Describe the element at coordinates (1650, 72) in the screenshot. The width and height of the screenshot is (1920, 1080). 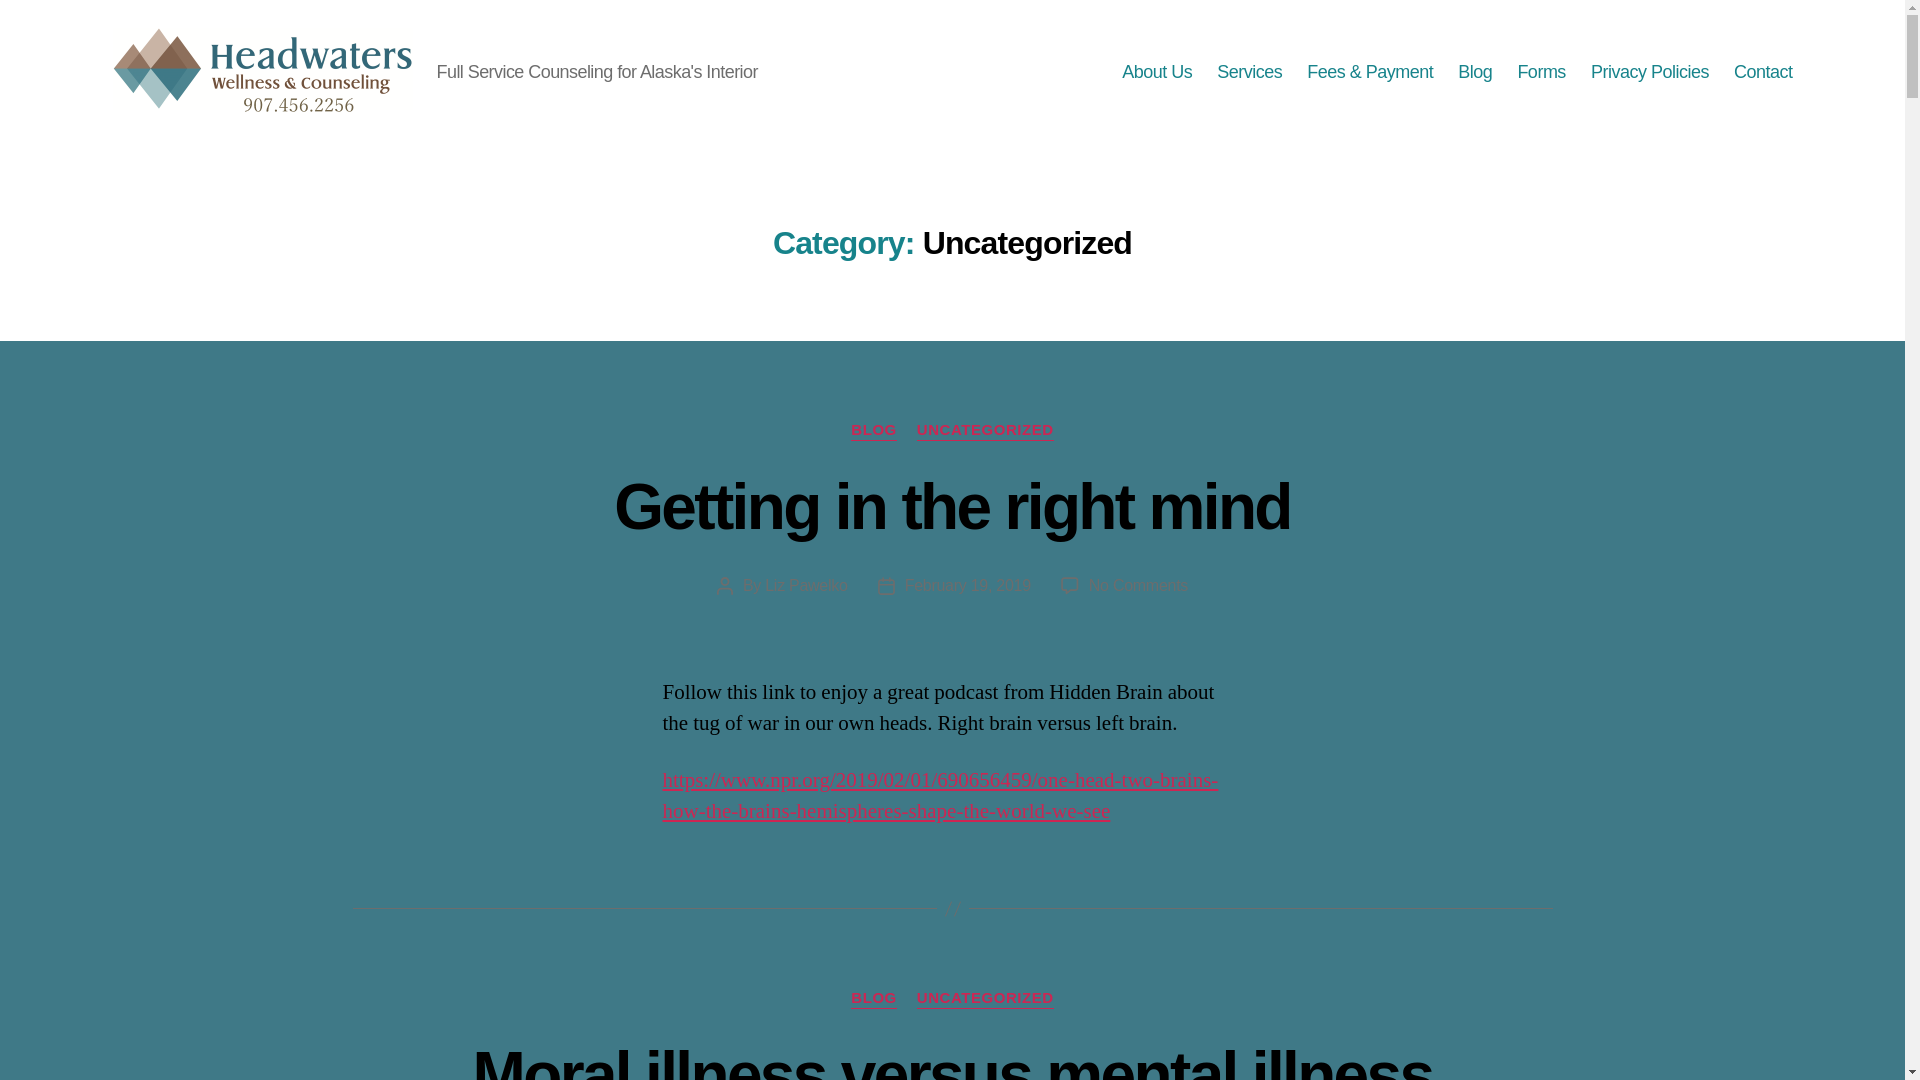
I see `Moral illness versus mental illness` at that location.